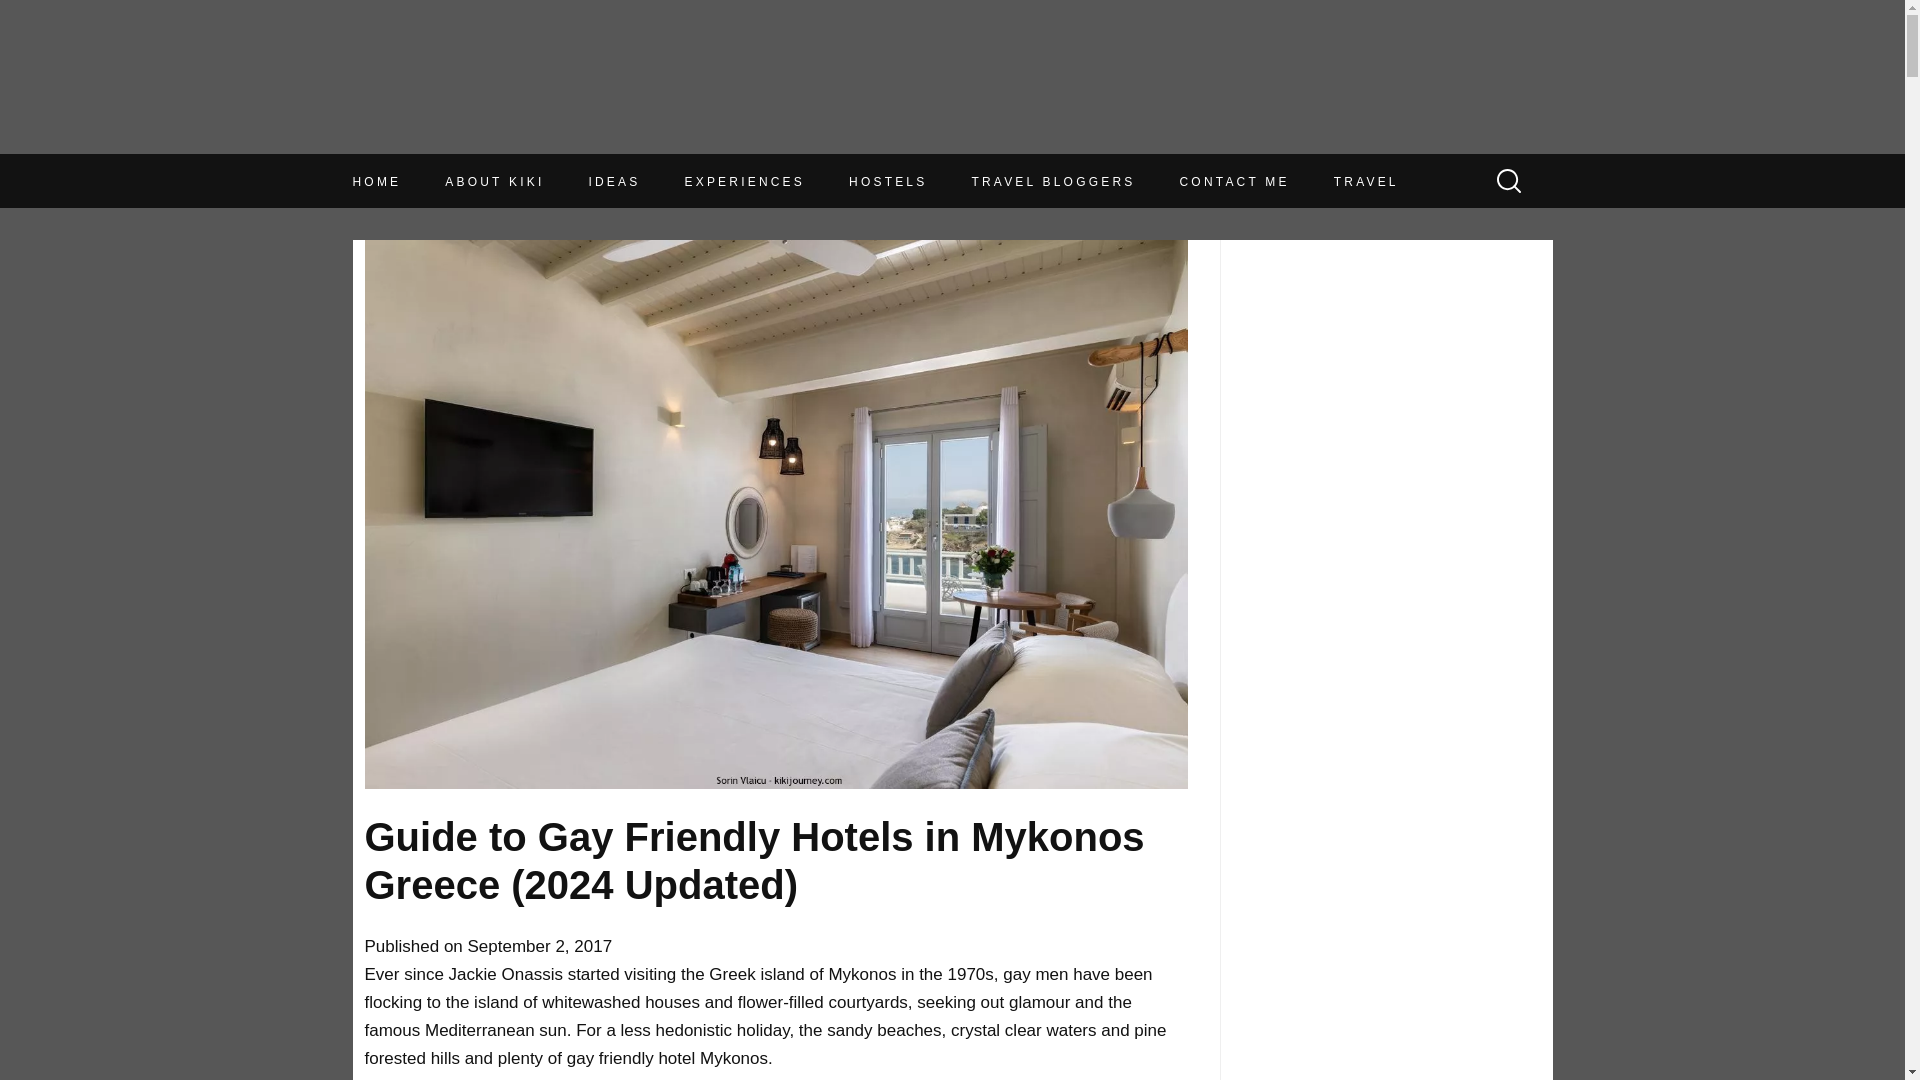 This screenshot has width=1920, height=1080. I want to click on ABOUT KIKI, so click(494, 159).